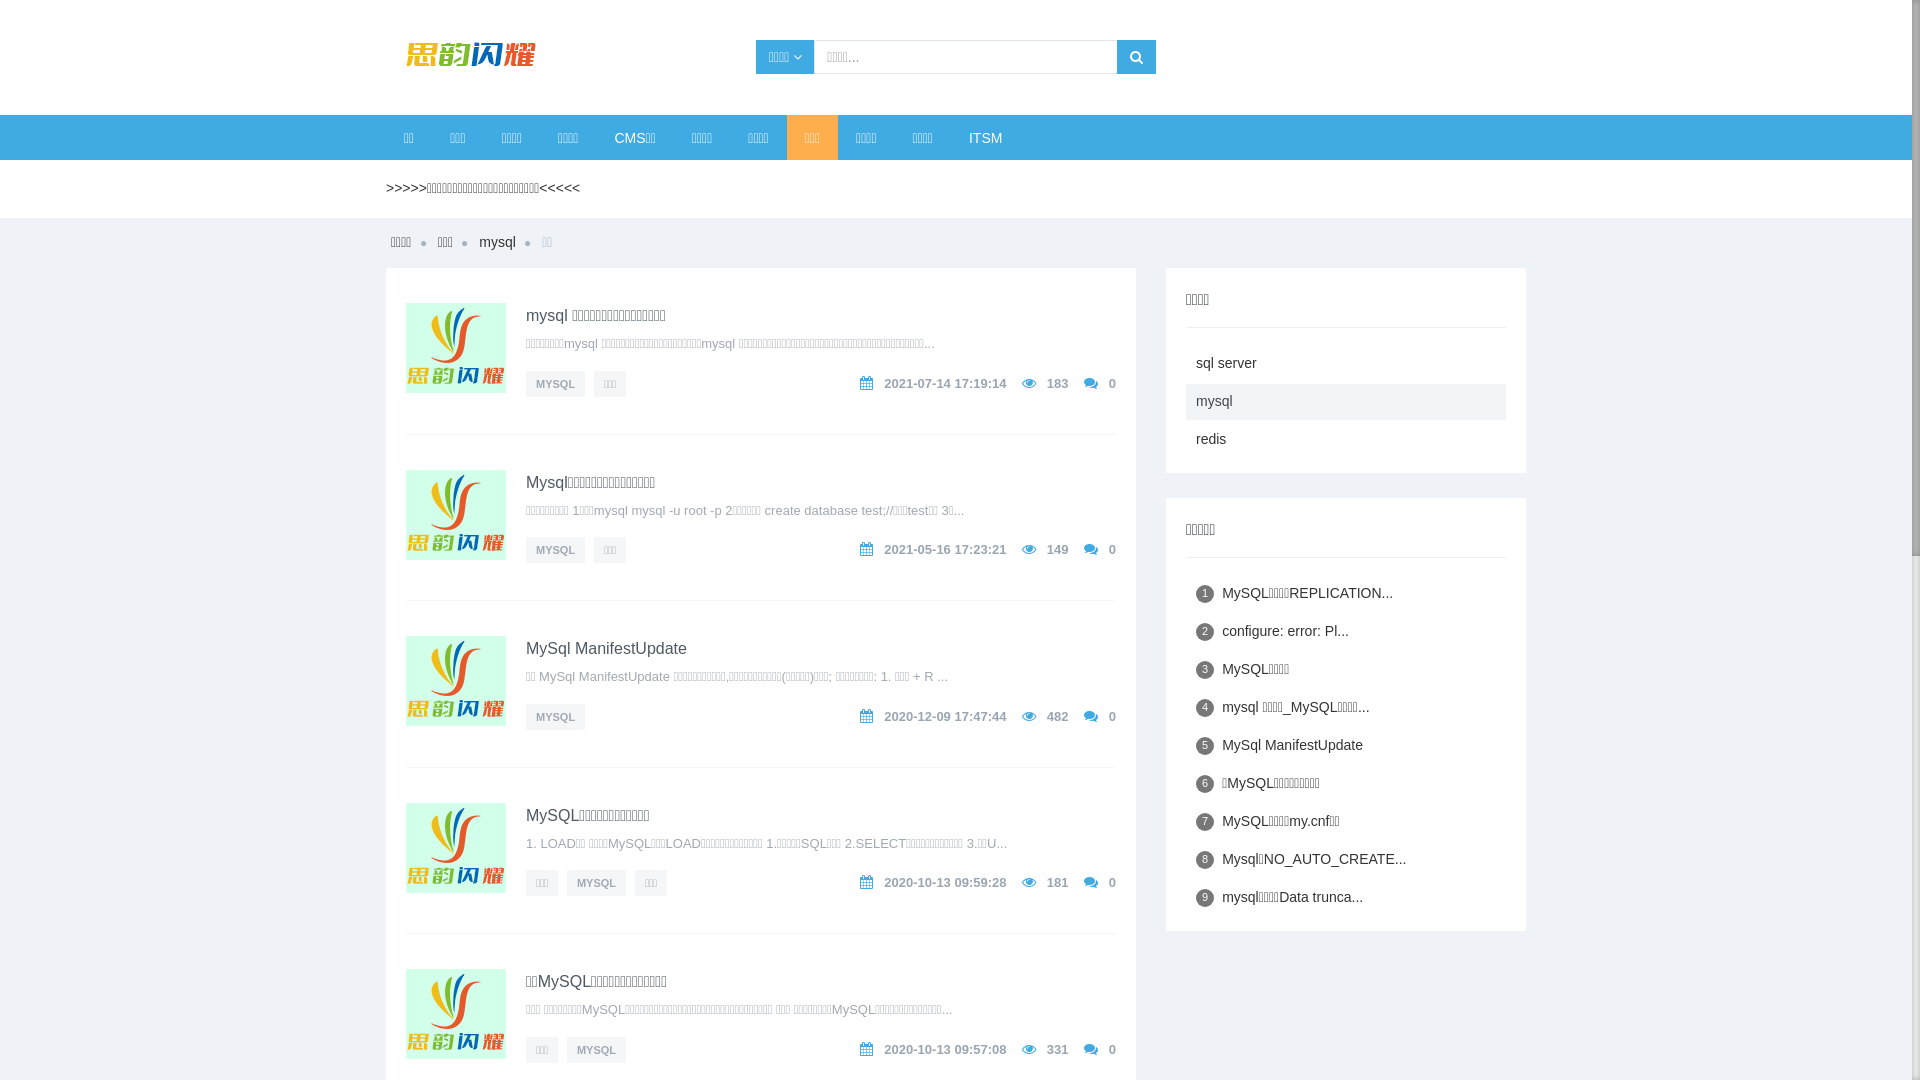 The height and width of the screenshot is (1080, 1920). Describe the element at coordinates (1058, 716) in the screenshot. I see `482` at that location.